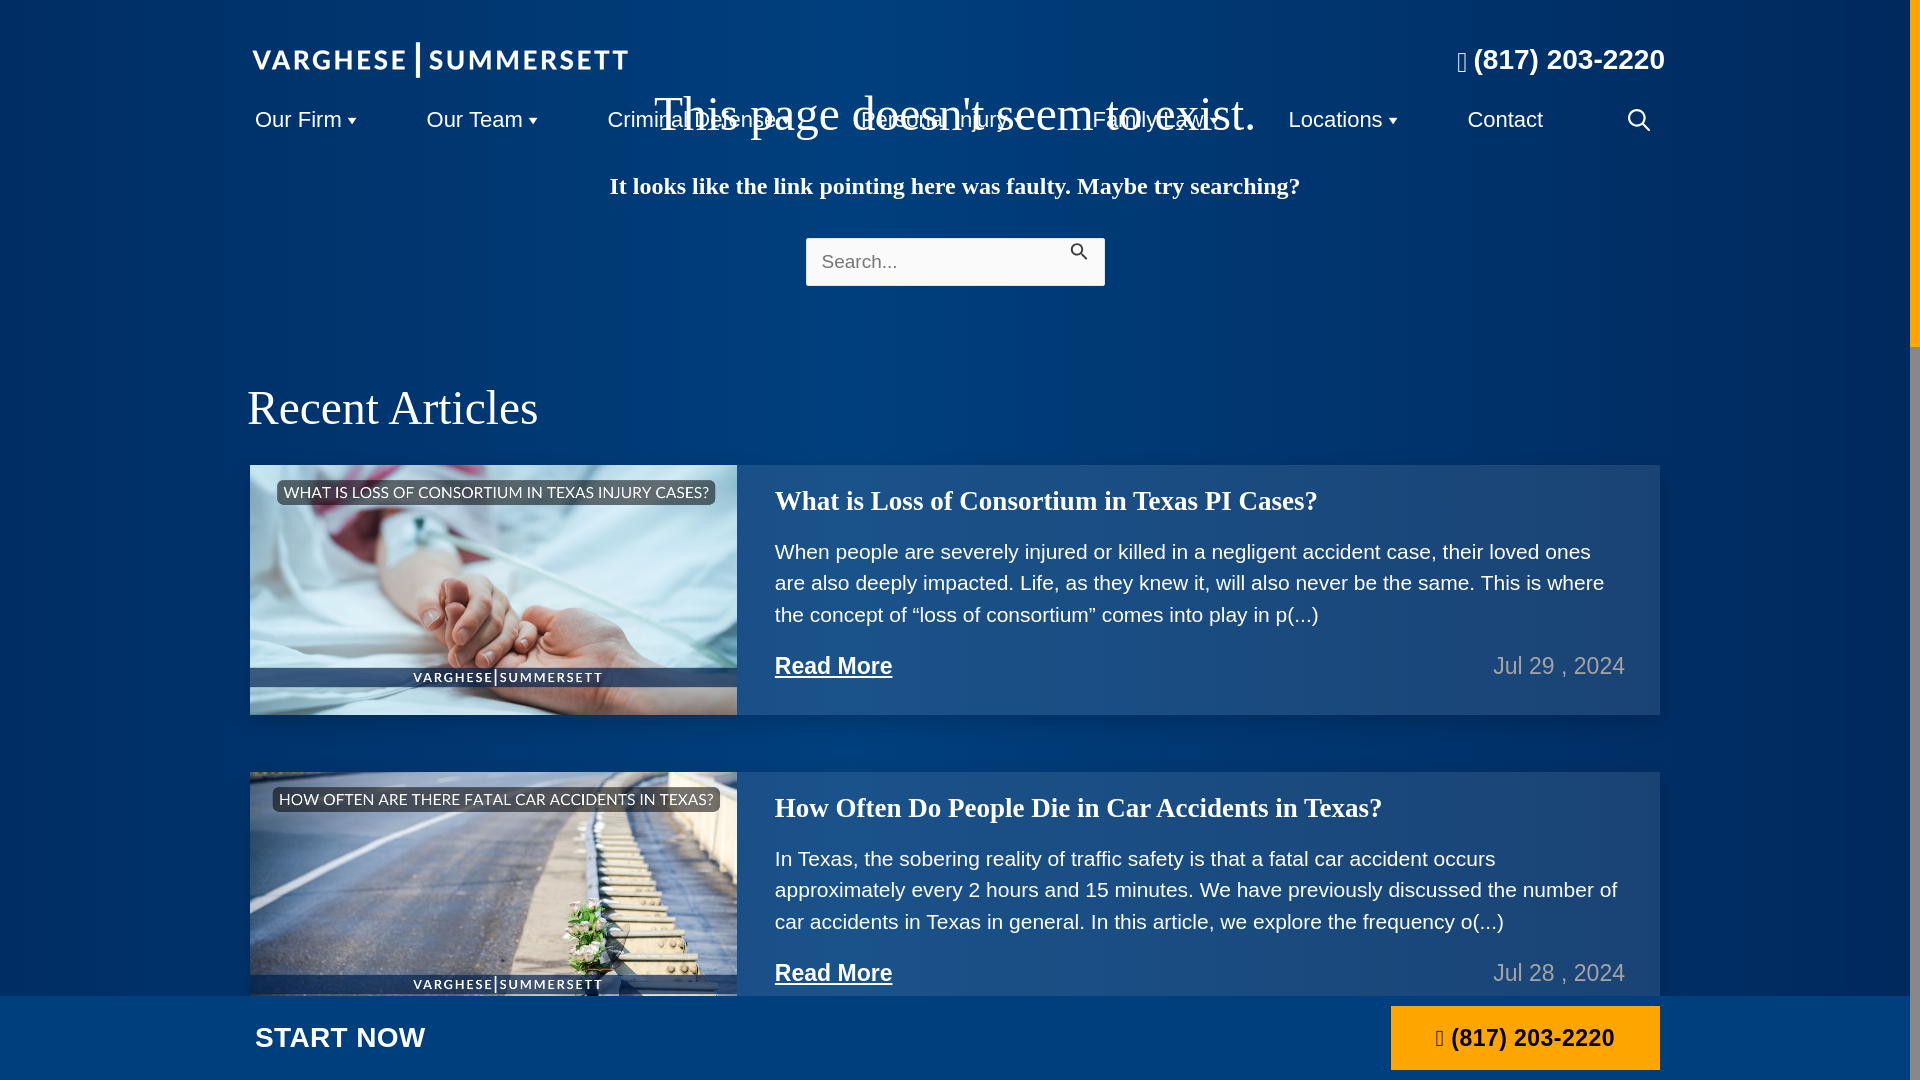 This screenshot has width=1920, height=1080. I want to click on Search icon, so click(1638, 120).